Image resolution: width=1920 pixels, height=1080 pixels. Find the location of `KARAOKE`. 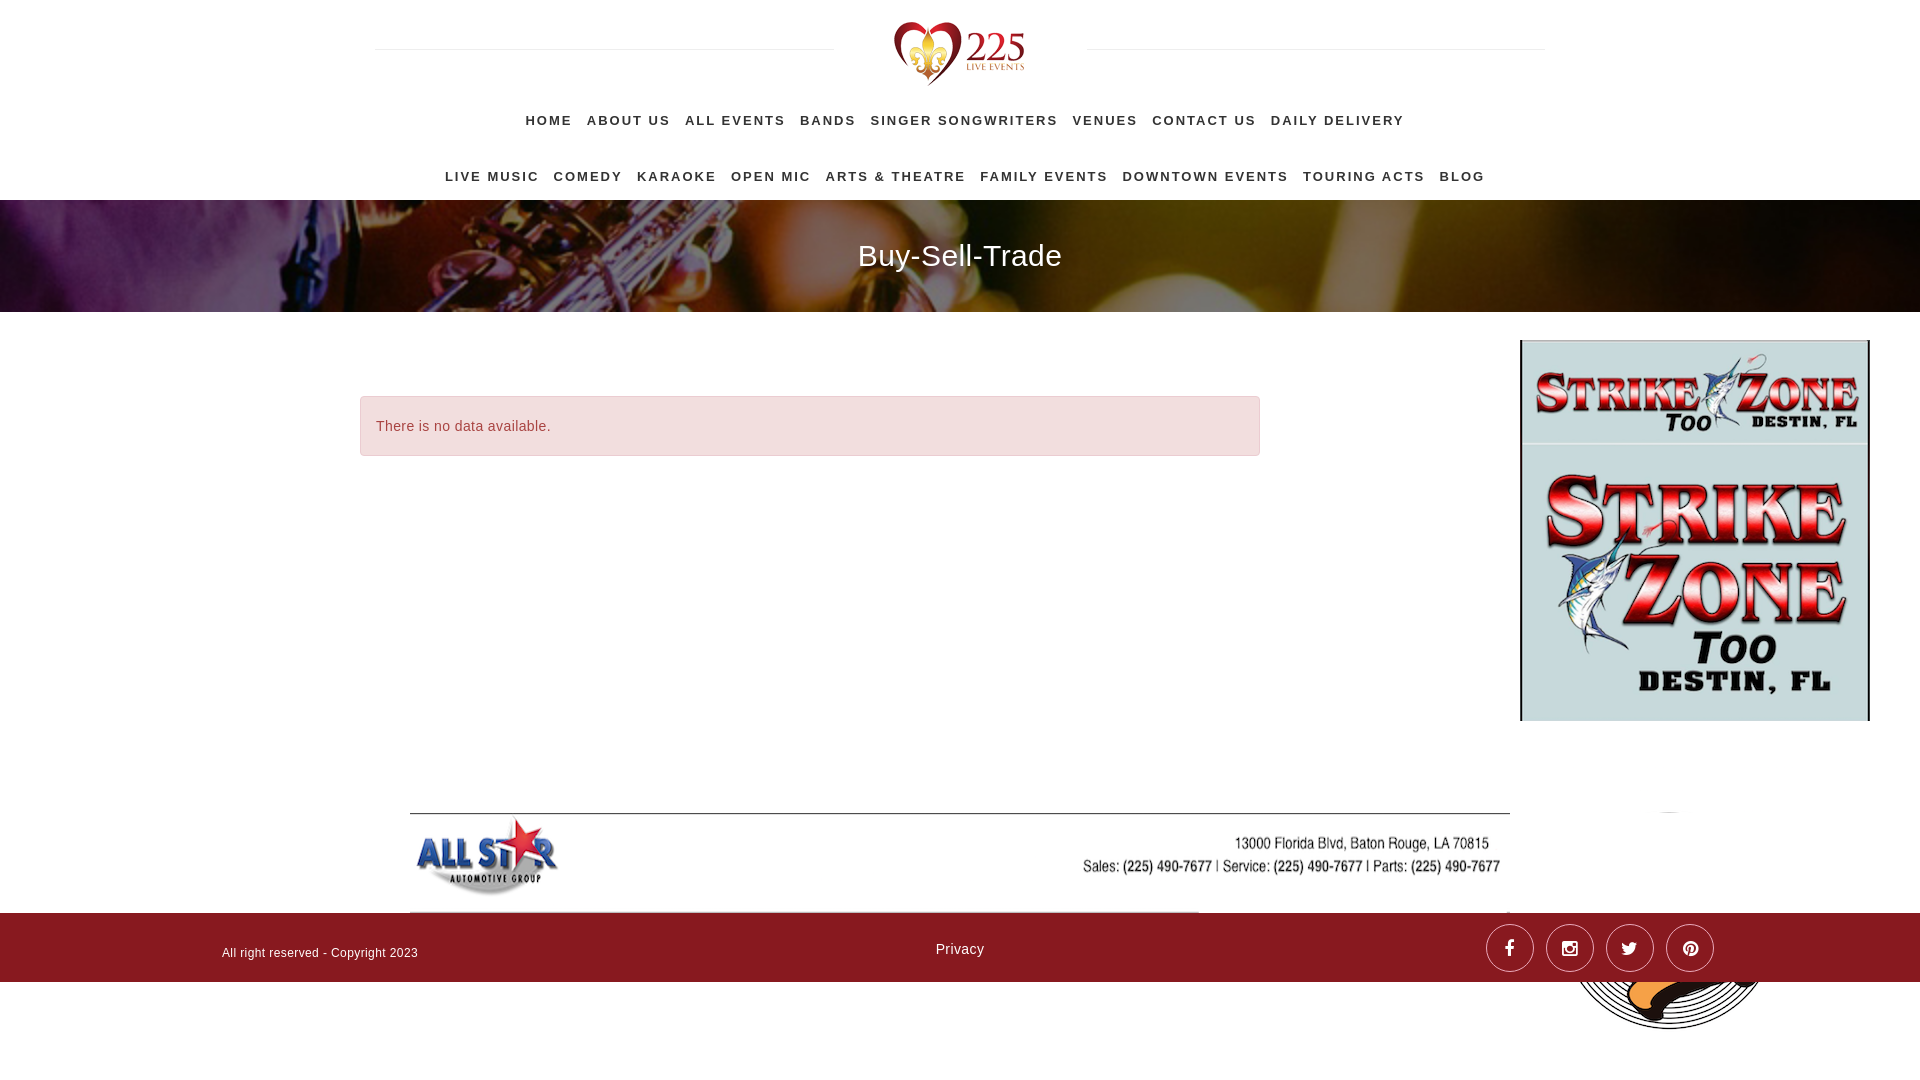

KARAOKE is located at coordinates (677, 171).